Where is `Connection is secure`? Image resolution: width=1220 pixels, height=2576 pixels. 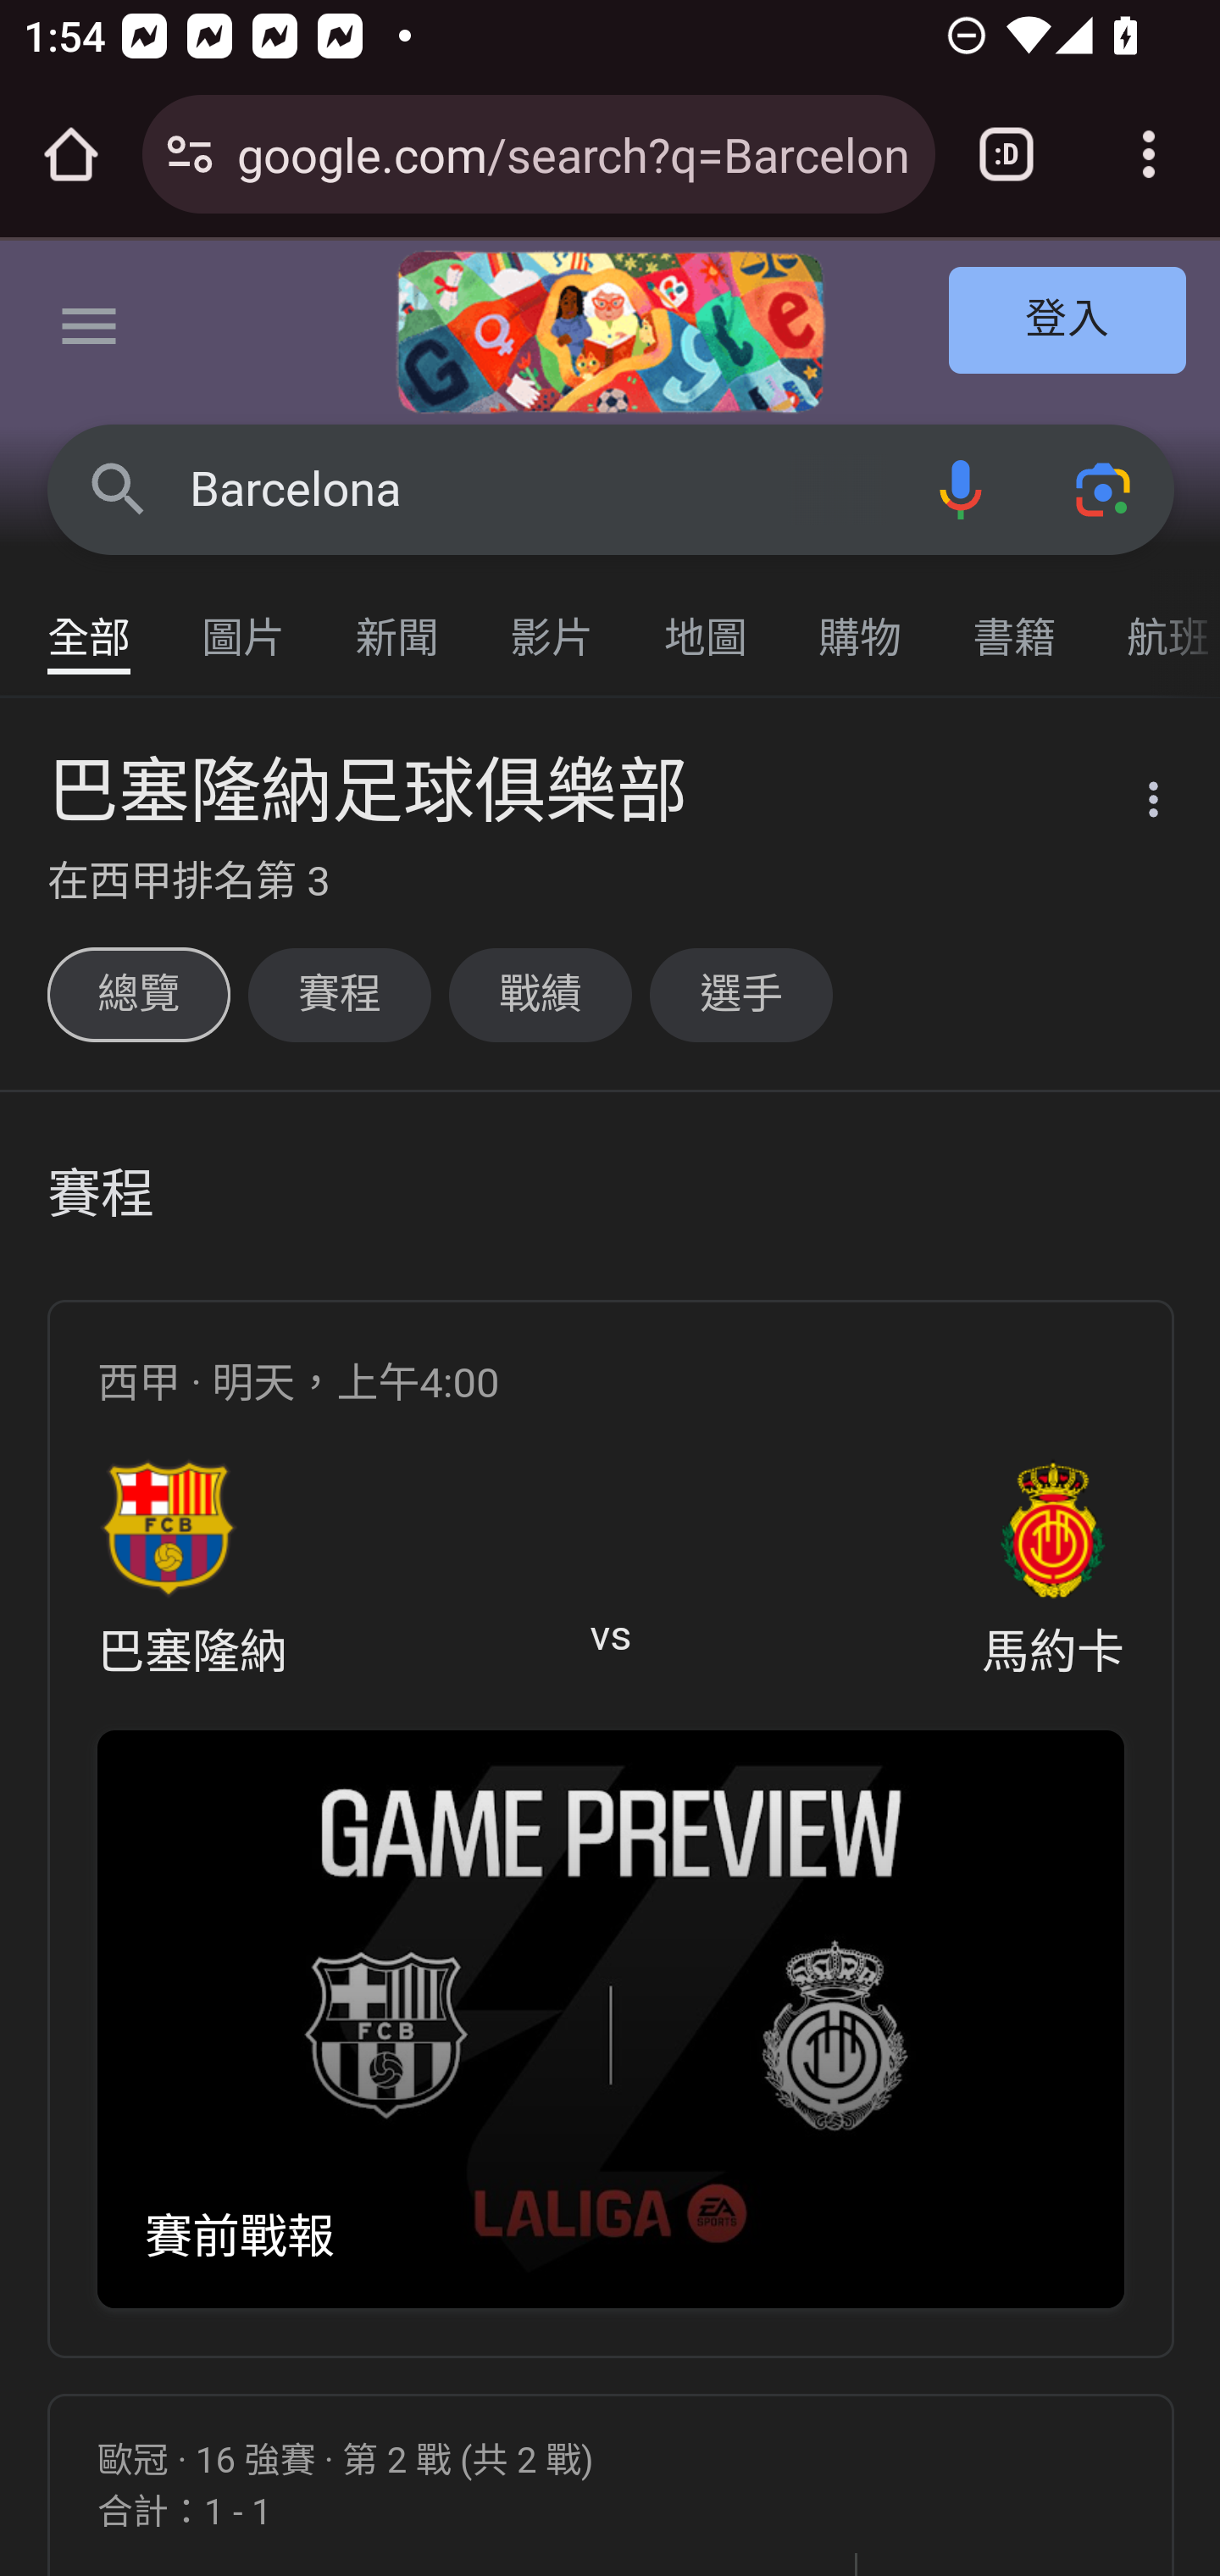 Connection is secure is located at coordinates (190, 154).